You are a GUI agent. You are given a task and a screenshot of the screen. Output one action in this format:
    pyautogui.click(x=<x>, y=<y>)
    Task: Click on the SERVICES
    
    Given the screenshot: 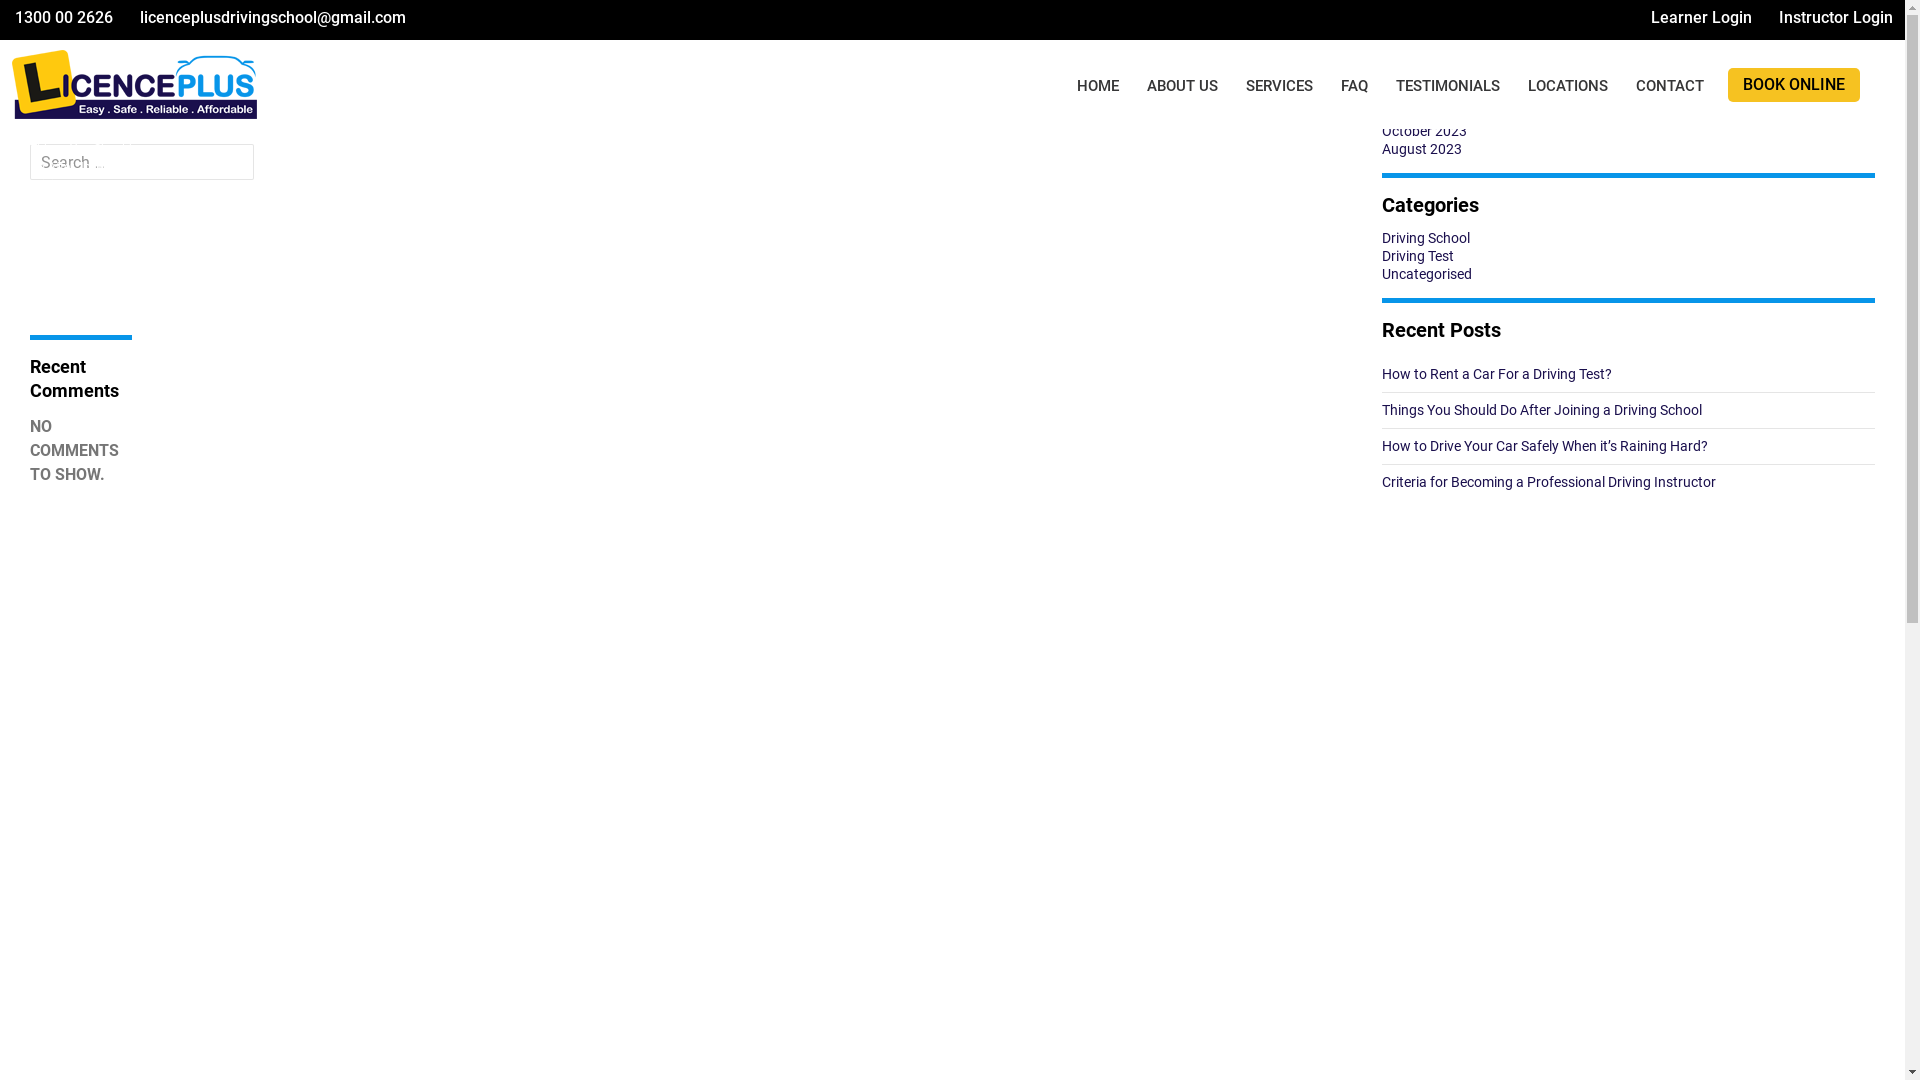 What is the action you would take?
    pyautogui.click(x=1280, y=86)
    